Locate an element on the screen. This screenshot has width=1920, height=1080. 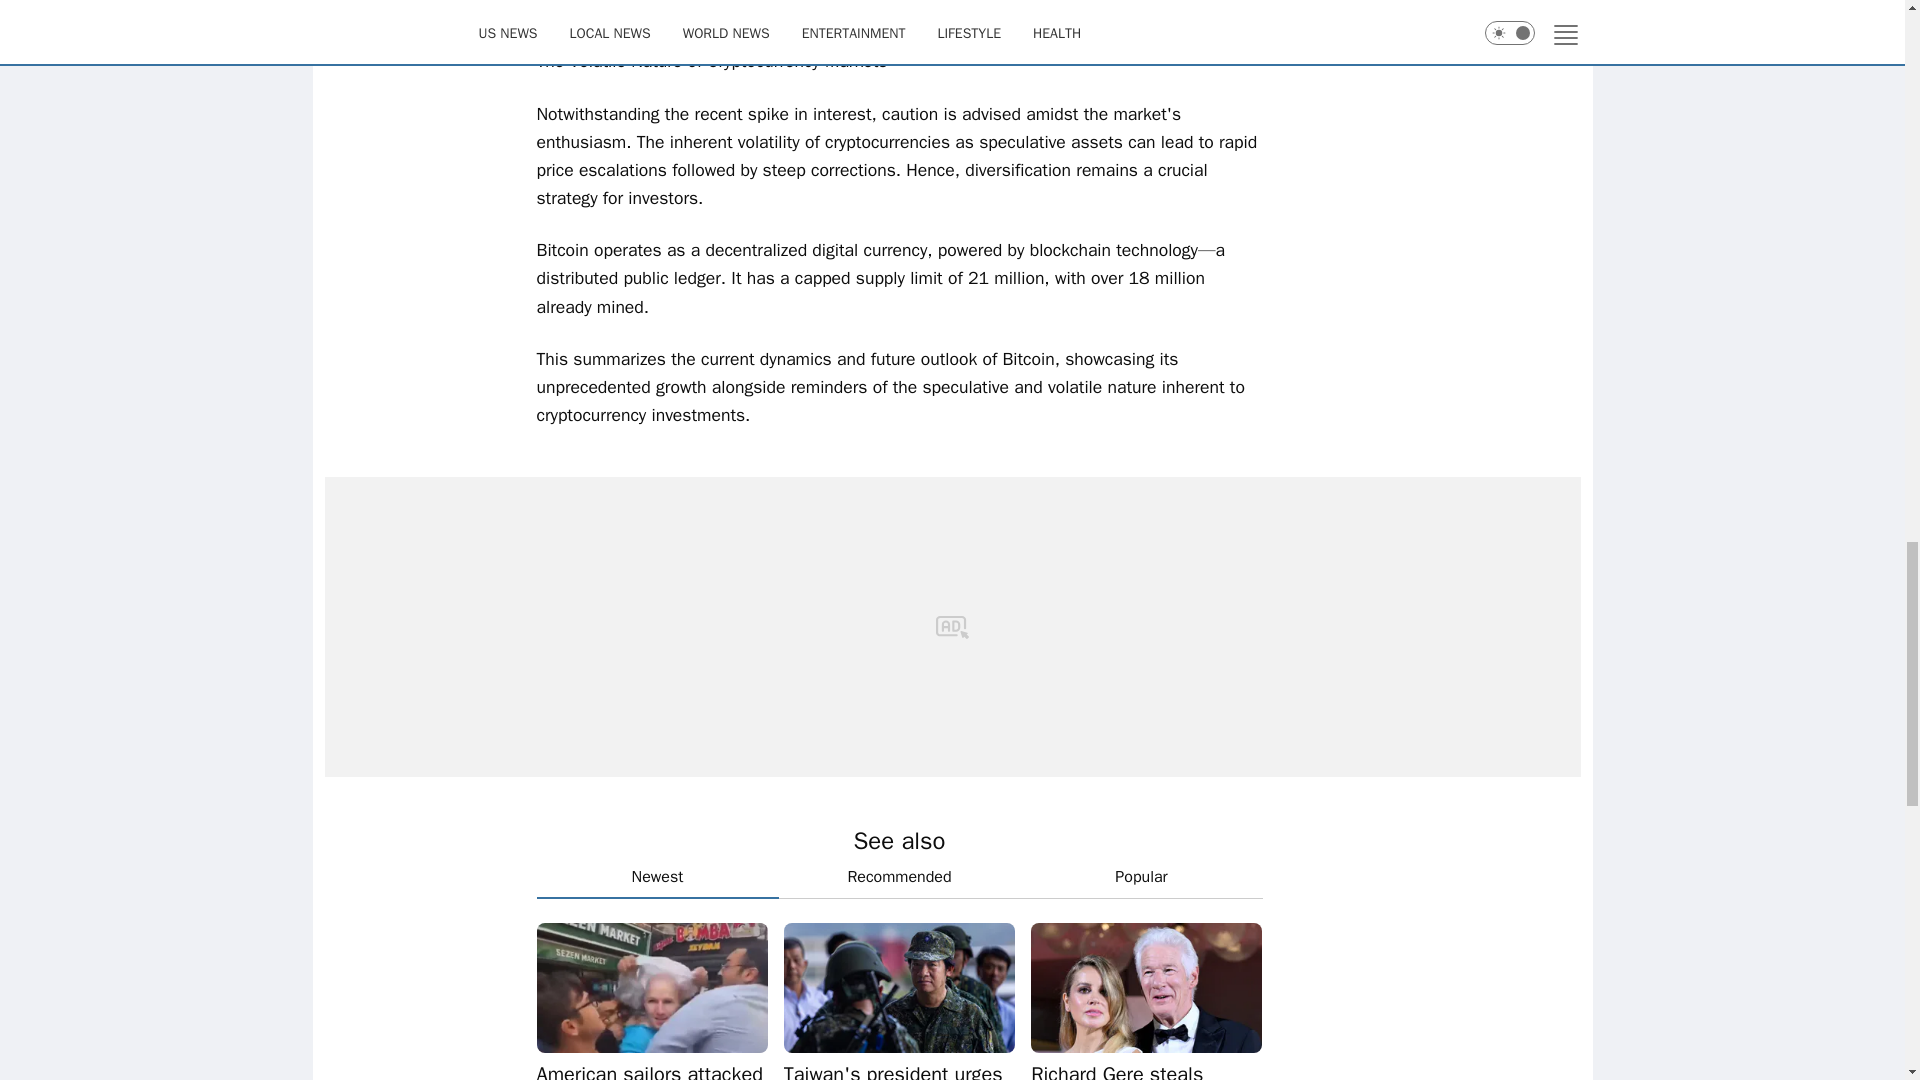
Richard Gere steals Venice spotlight with romantic gesture is located at coordinates (1146, 1070).